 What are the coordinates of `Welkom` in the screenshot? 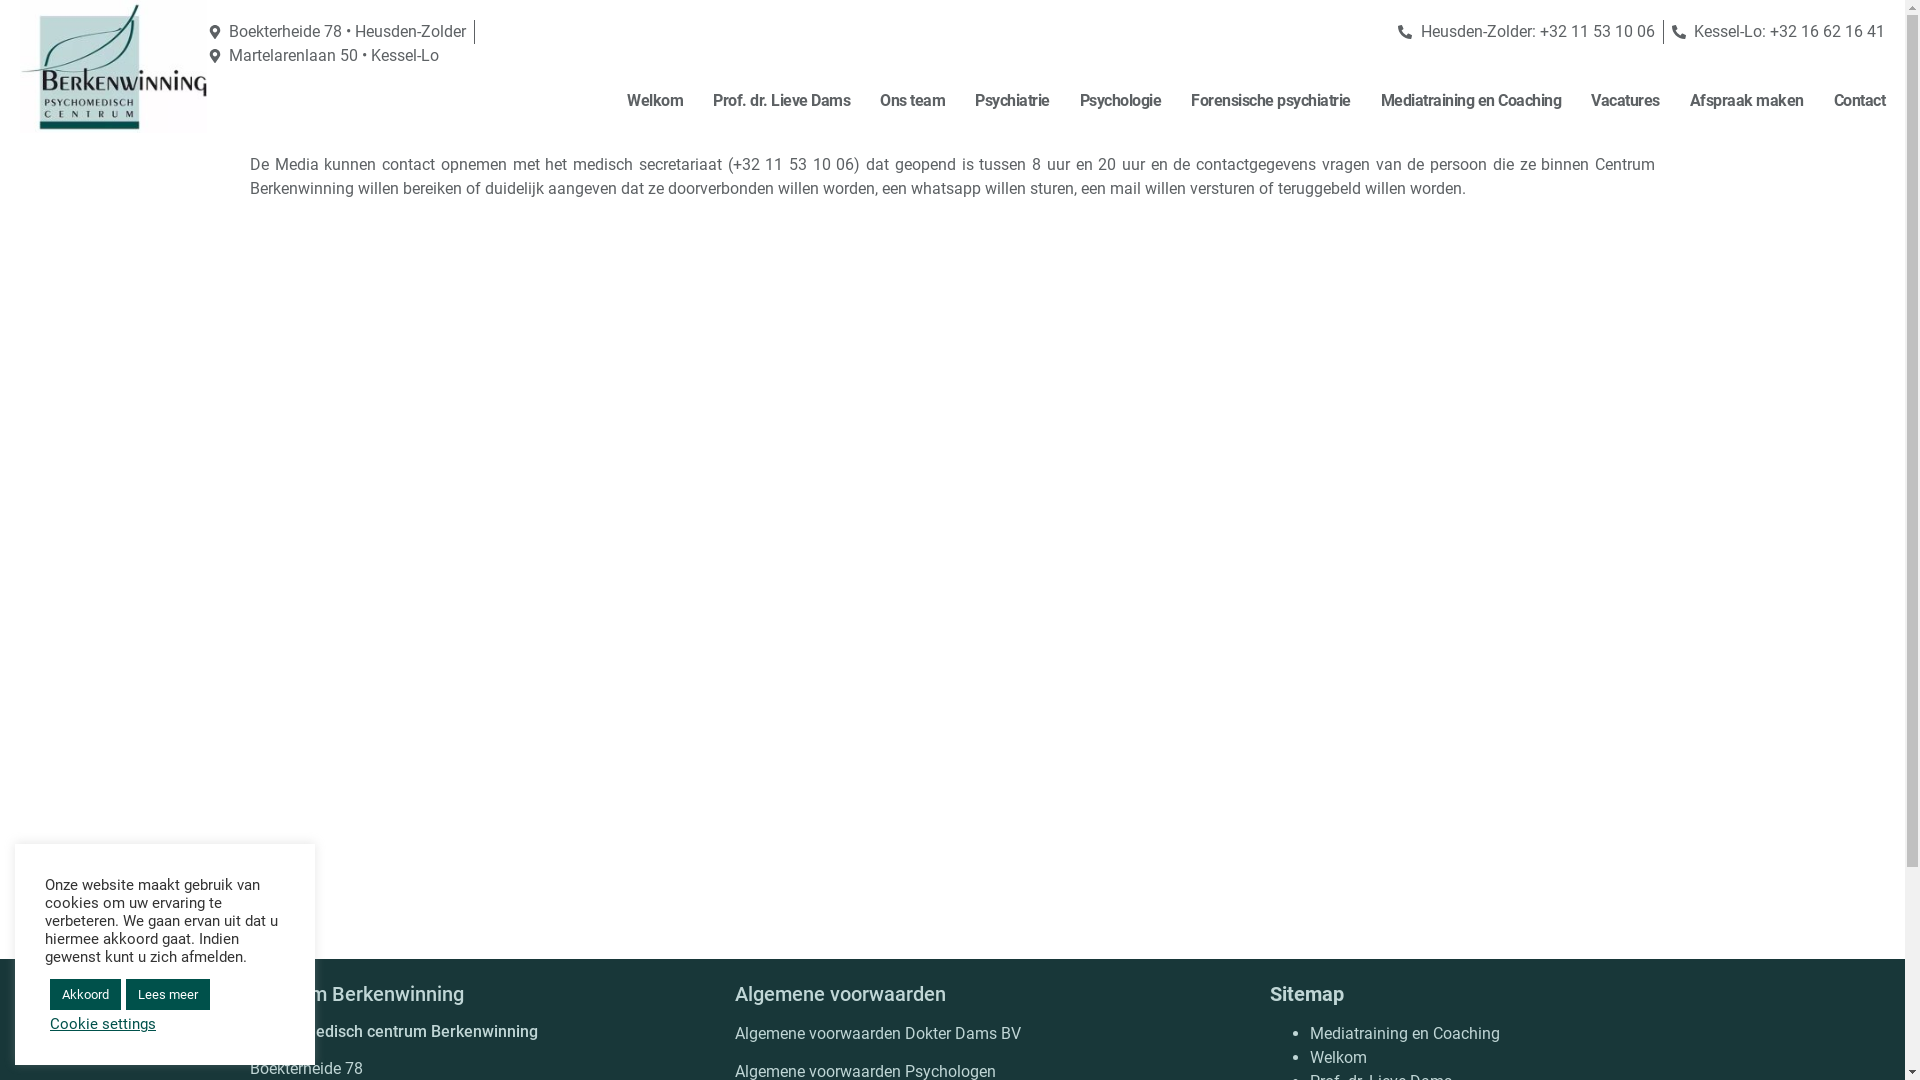 It's located at (655, 101).